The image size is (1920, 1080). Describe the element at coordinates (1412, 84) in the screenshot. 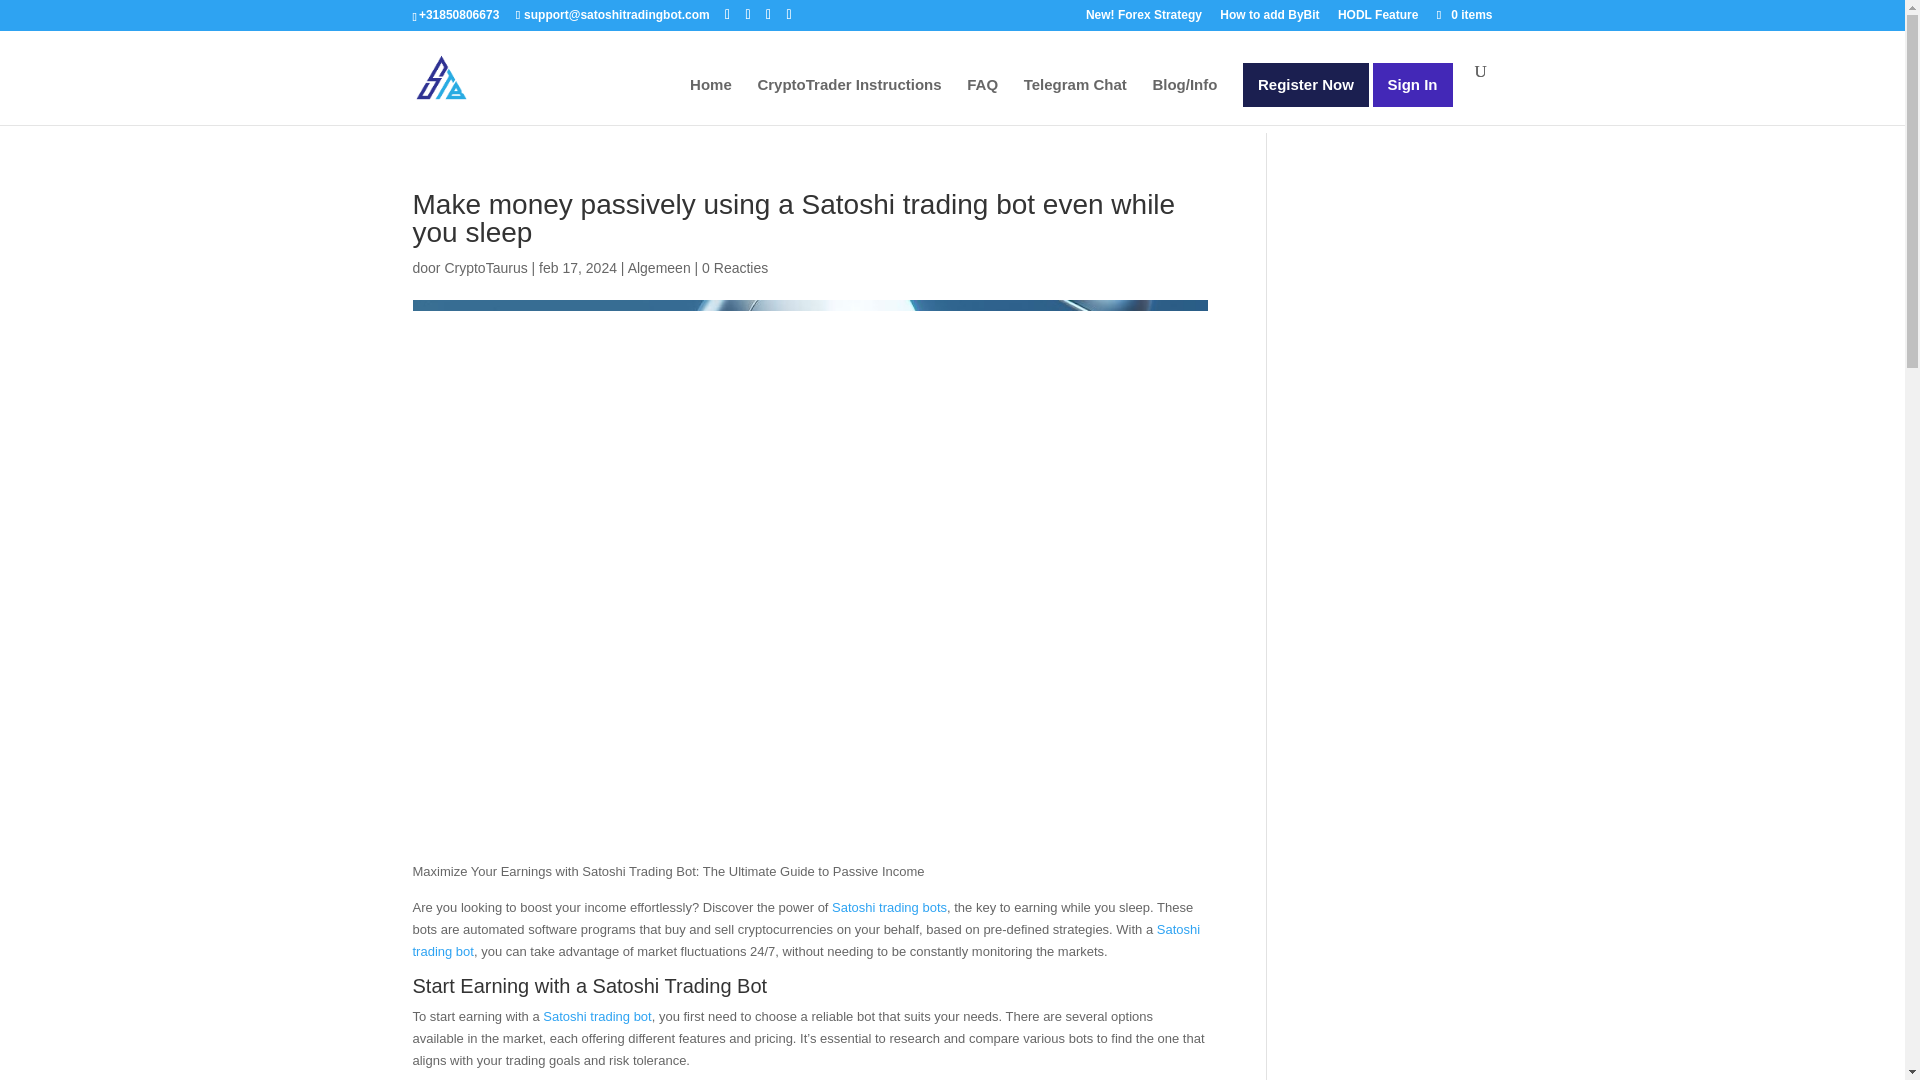

I see `Sign In` at that location.